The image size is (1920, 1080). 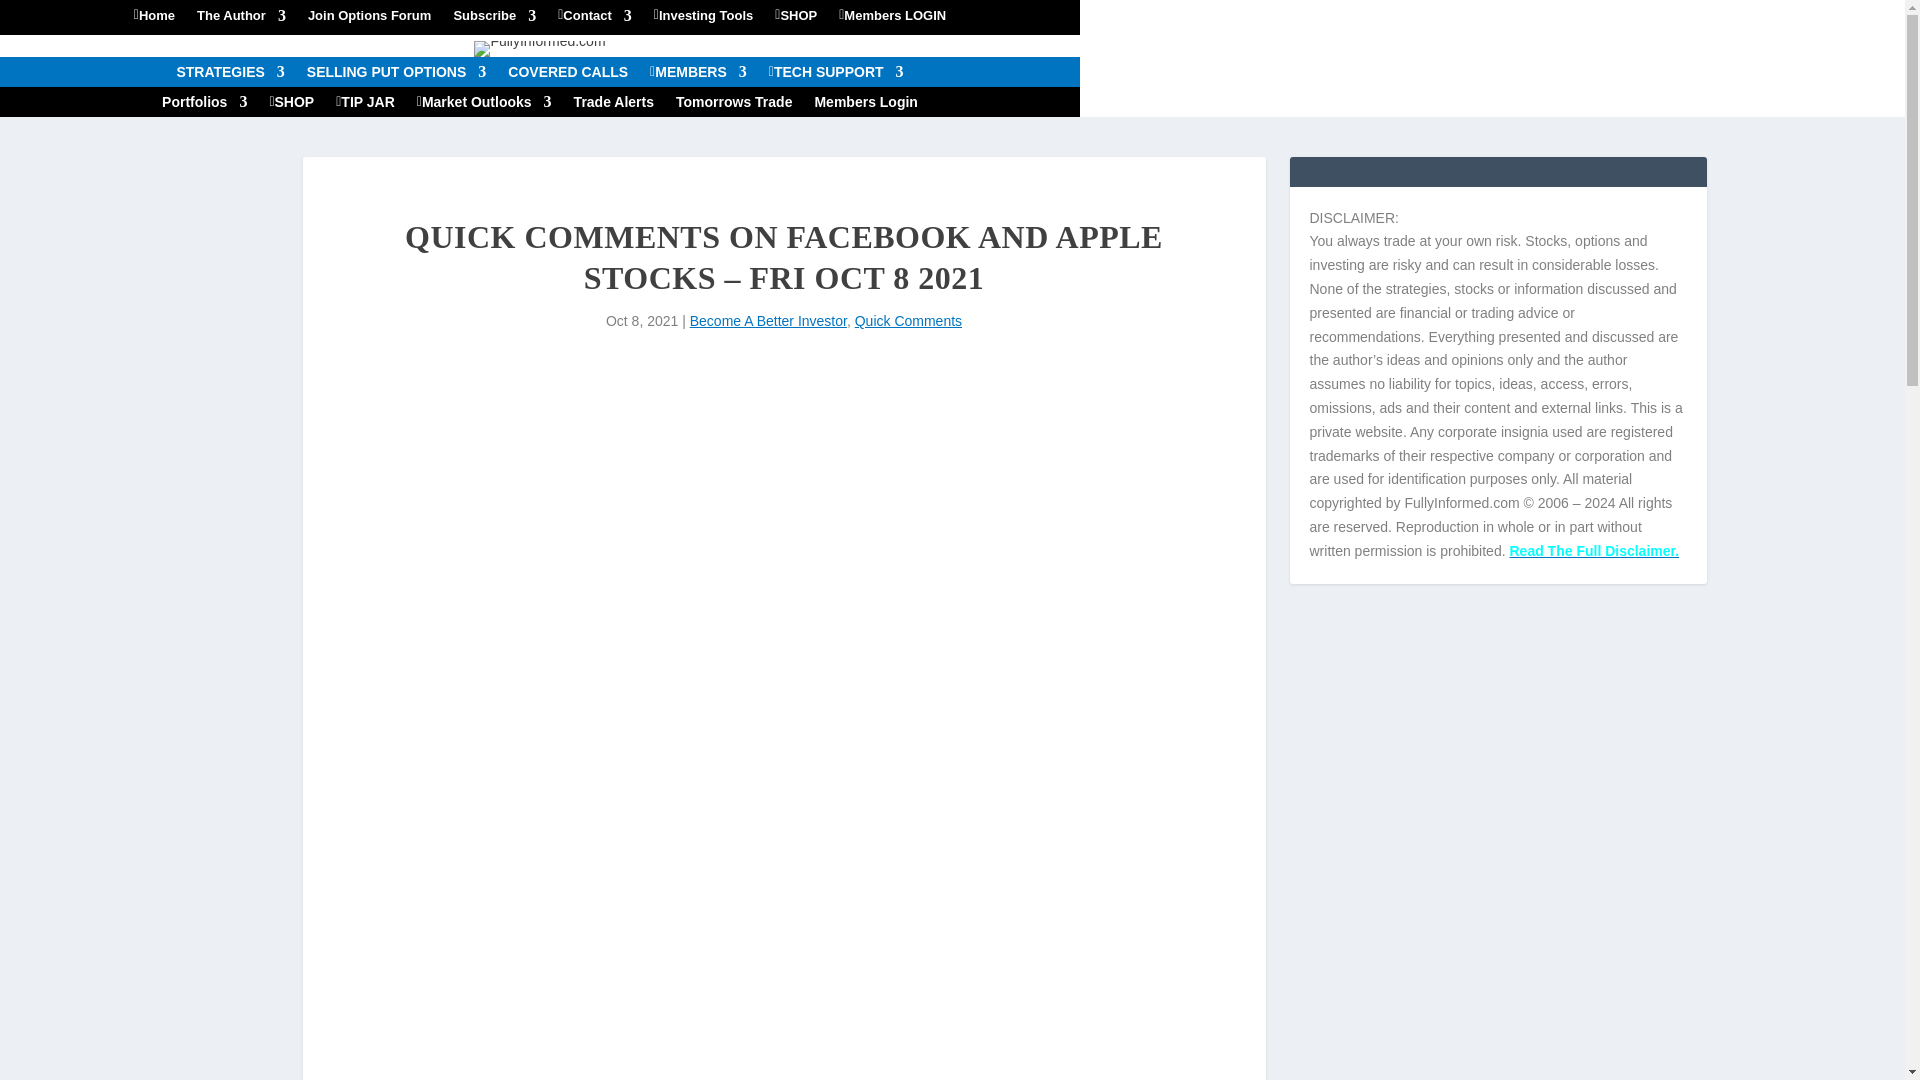 What do you see at coordinates (494, 20) in the screenshot?
I see `Subscribe` at bounding box center [494, 20].